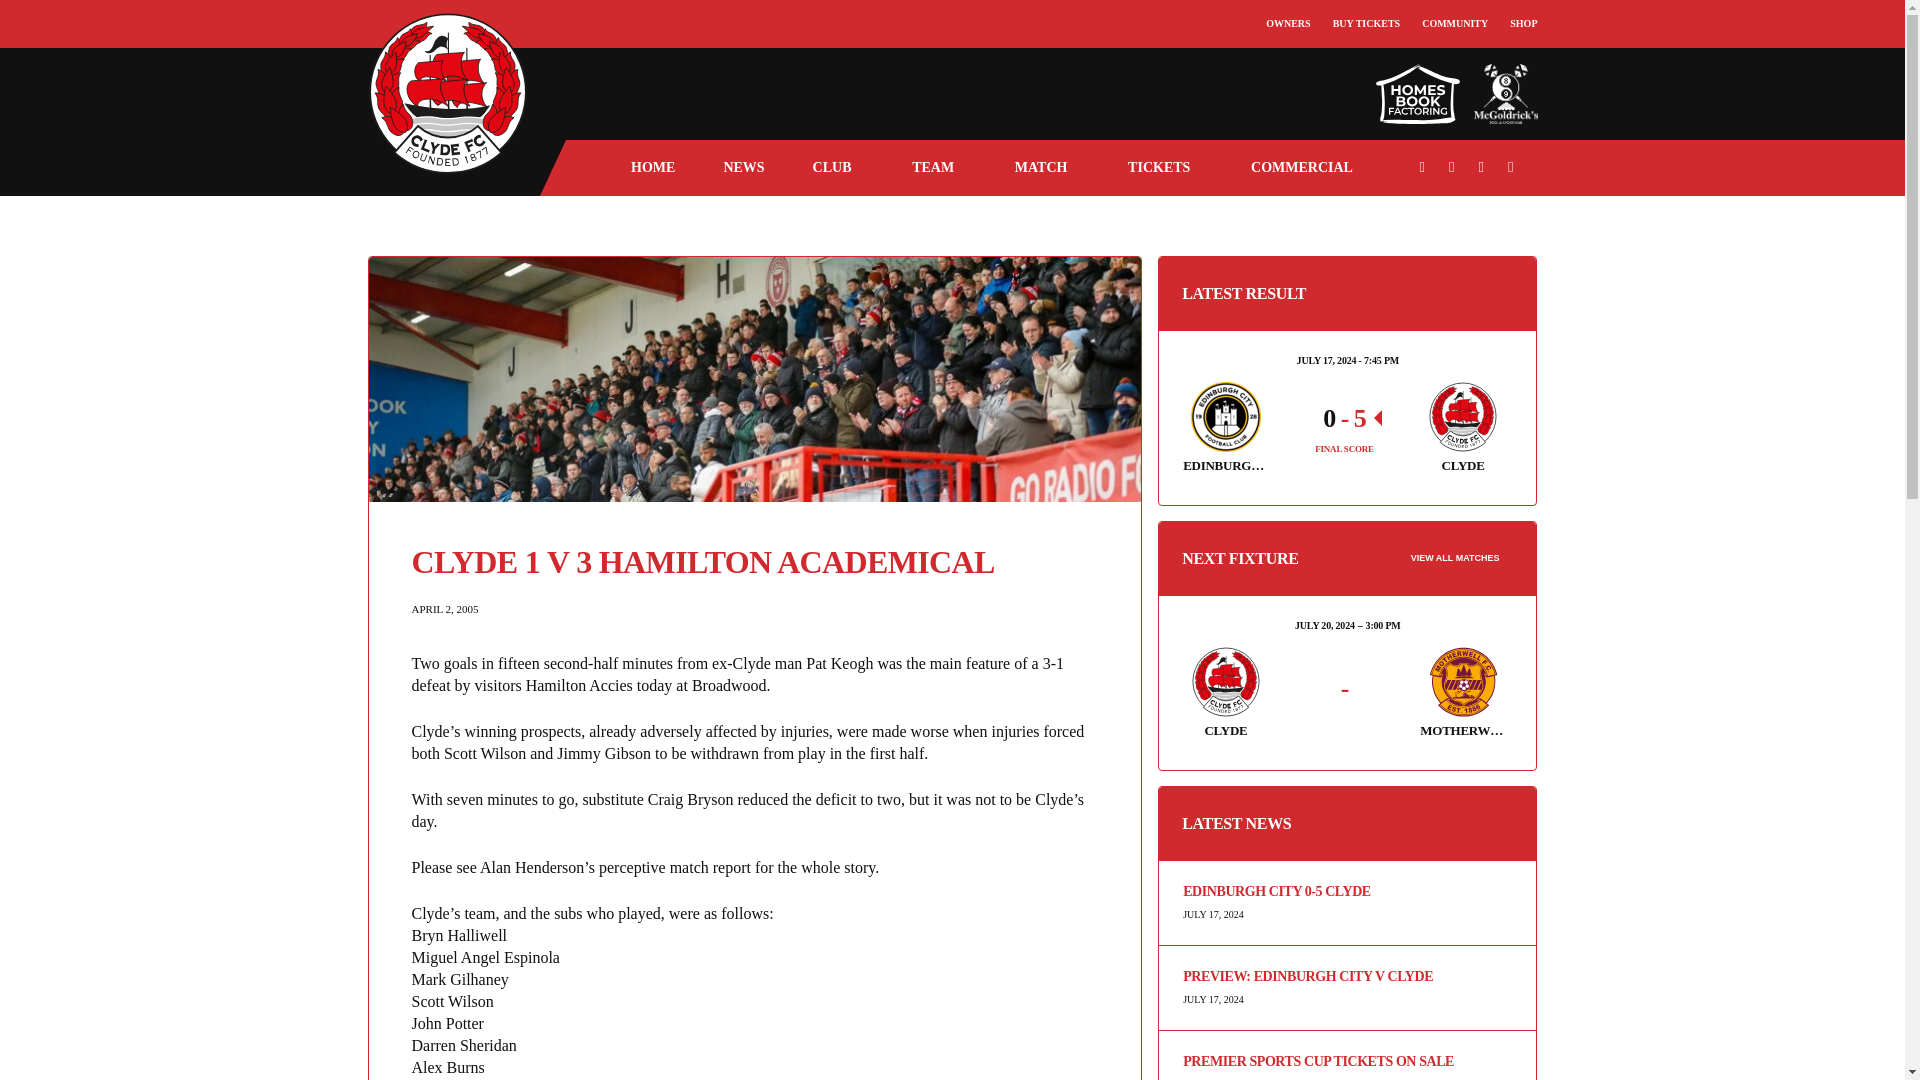 The width and height of the screenshot is (1920, 1080). What do you see at coordinates (938, 168) in the screenshot?
I see `TEAM` at bounding box center [938, 168].